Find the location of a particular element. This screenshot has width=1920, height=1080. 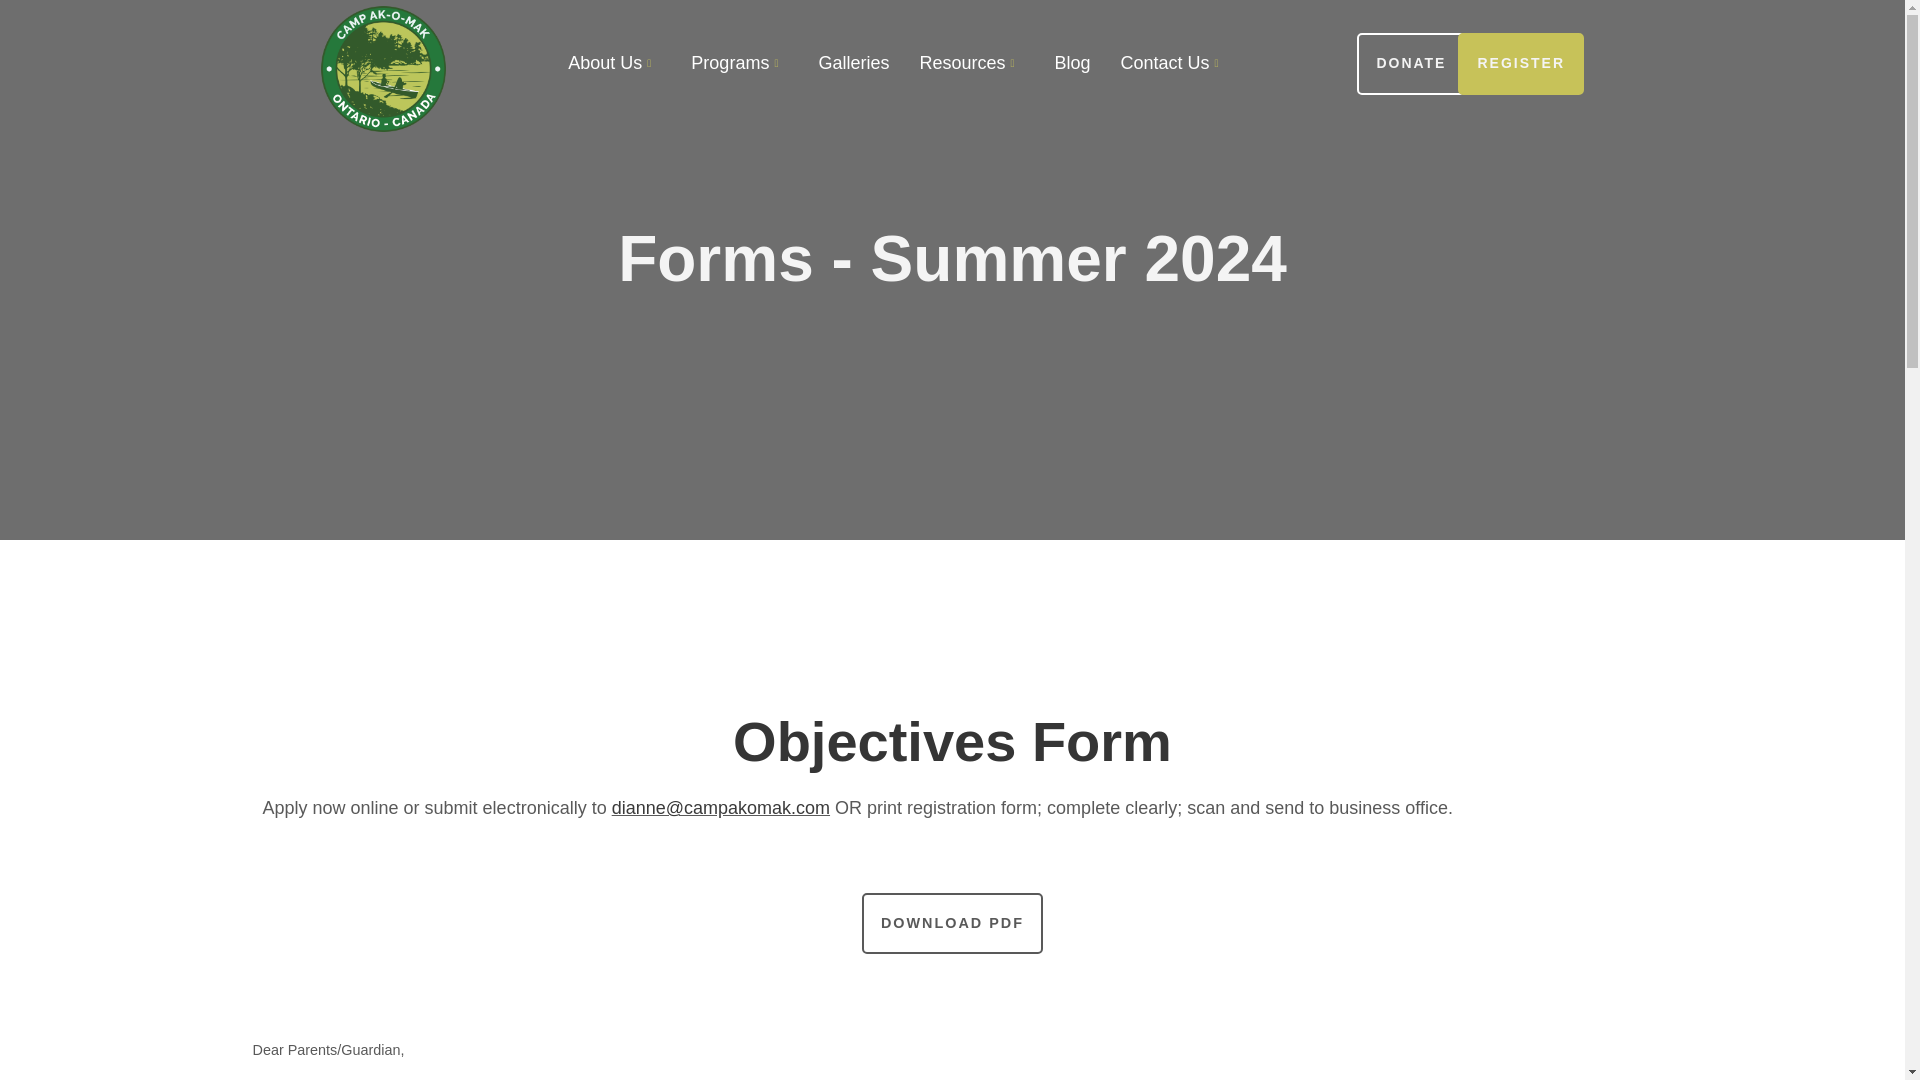

DONATE is located at coordinates (1410, 64).